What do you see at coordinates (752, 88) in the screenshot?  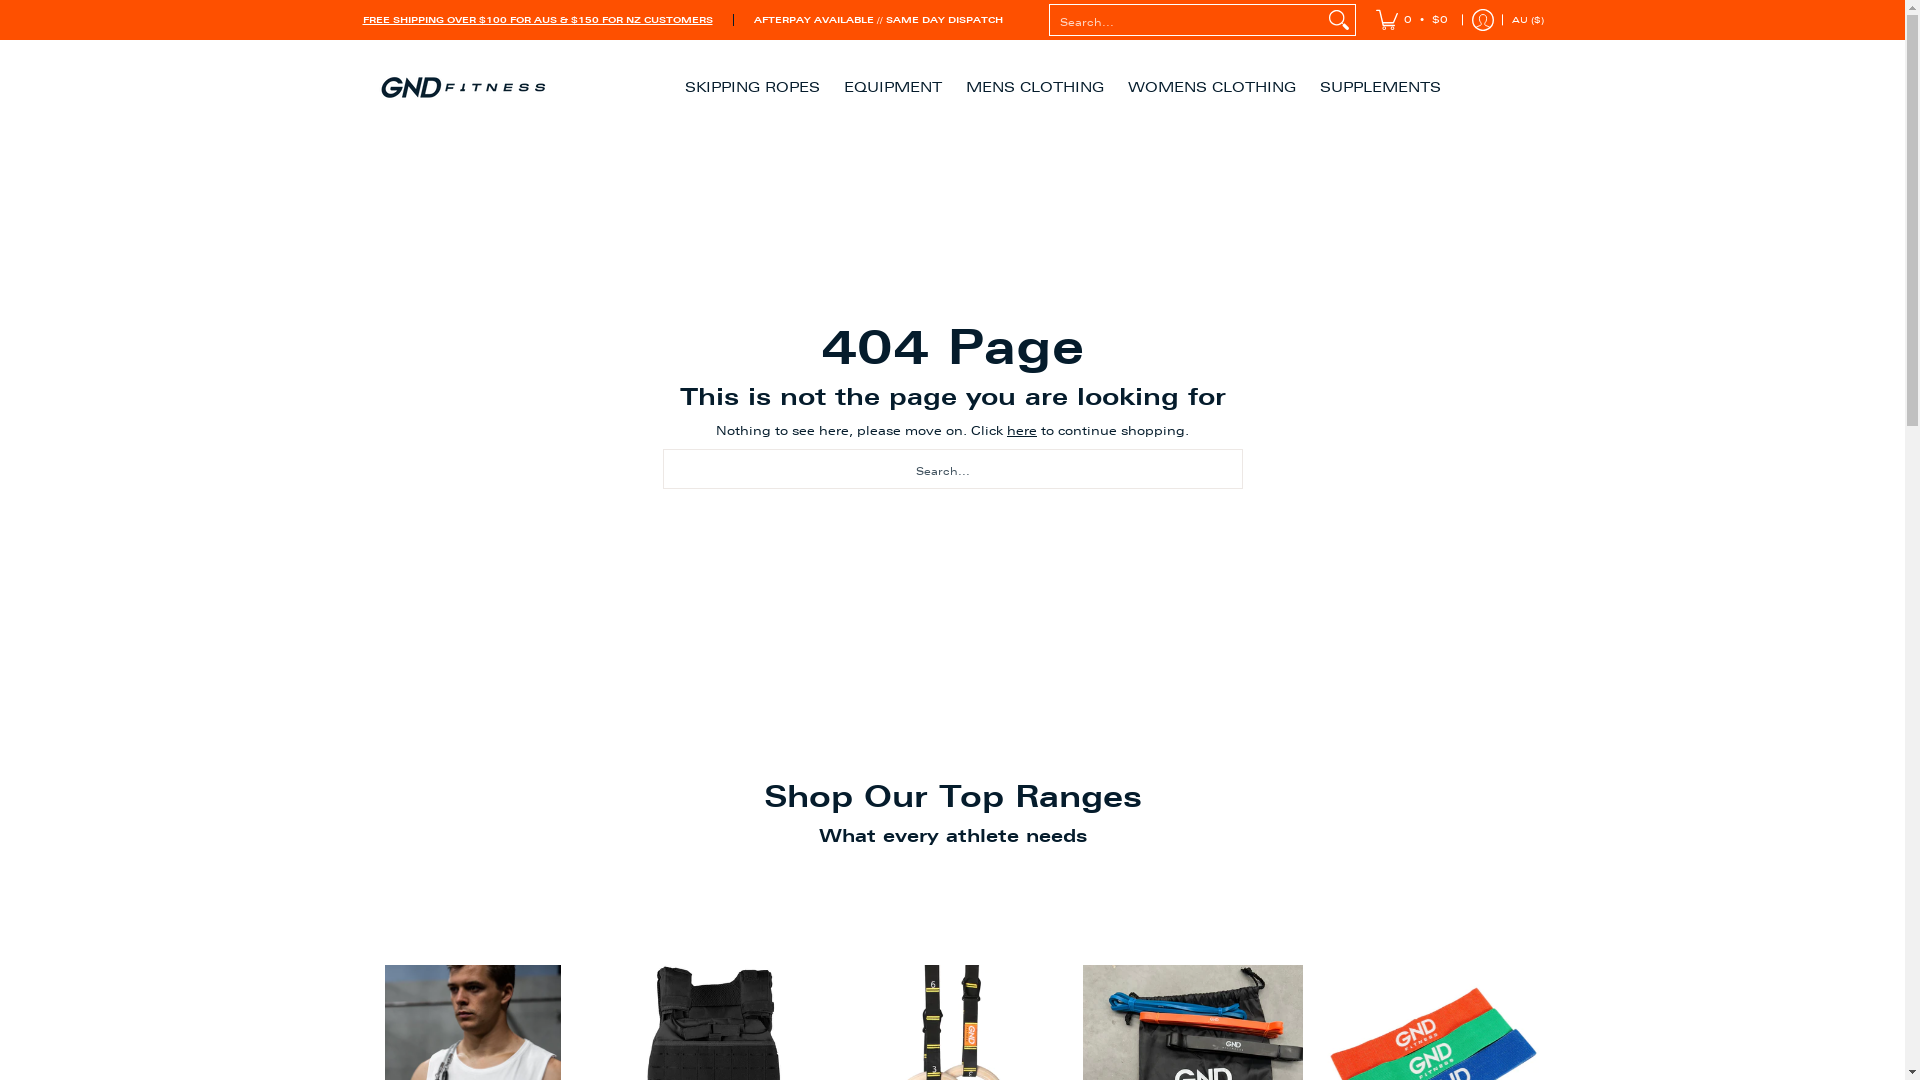 I see `SKIPPING ROPES` at bounding box center [752, 88].